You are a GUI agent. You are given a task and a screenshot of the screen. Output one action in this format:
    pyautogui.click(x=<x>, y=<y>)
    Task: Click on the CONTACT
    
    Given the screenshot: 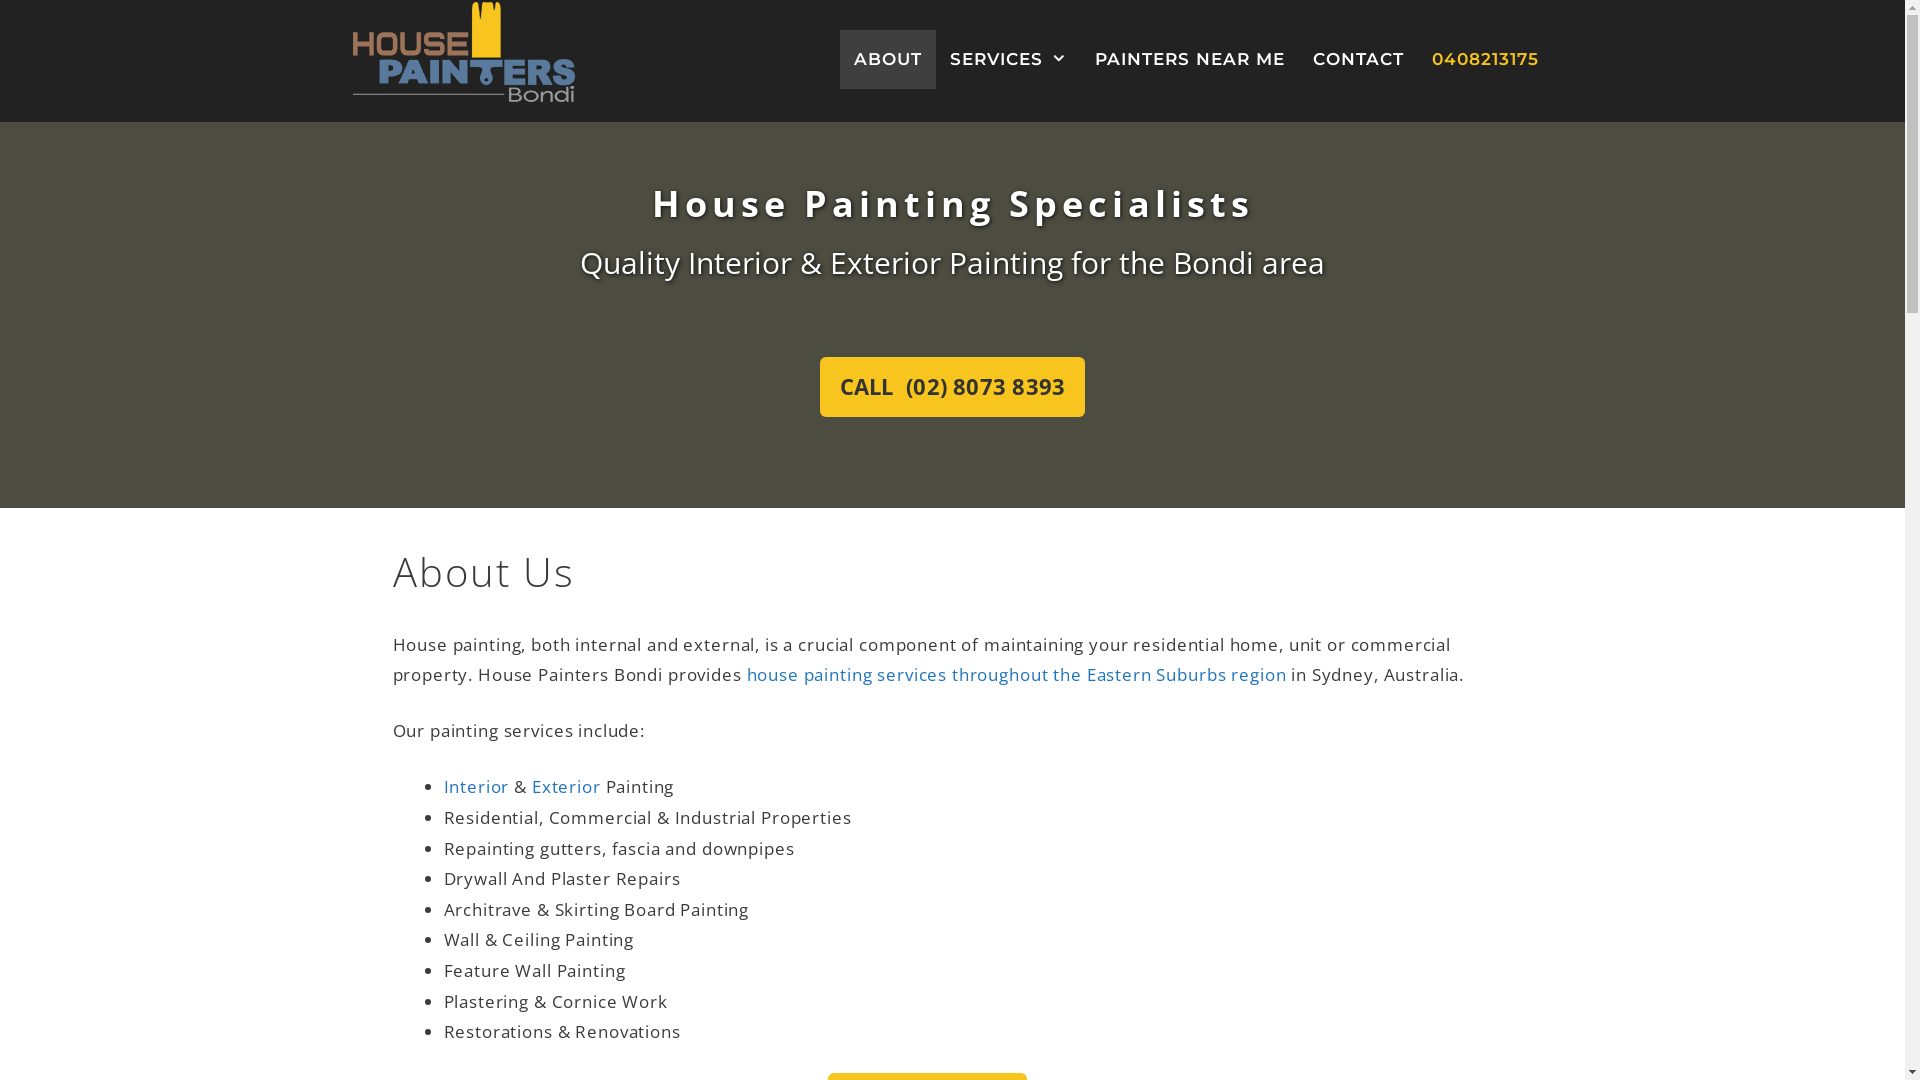 What is the action you would take?
    pyautogui.click(x=1358, y=60)
    